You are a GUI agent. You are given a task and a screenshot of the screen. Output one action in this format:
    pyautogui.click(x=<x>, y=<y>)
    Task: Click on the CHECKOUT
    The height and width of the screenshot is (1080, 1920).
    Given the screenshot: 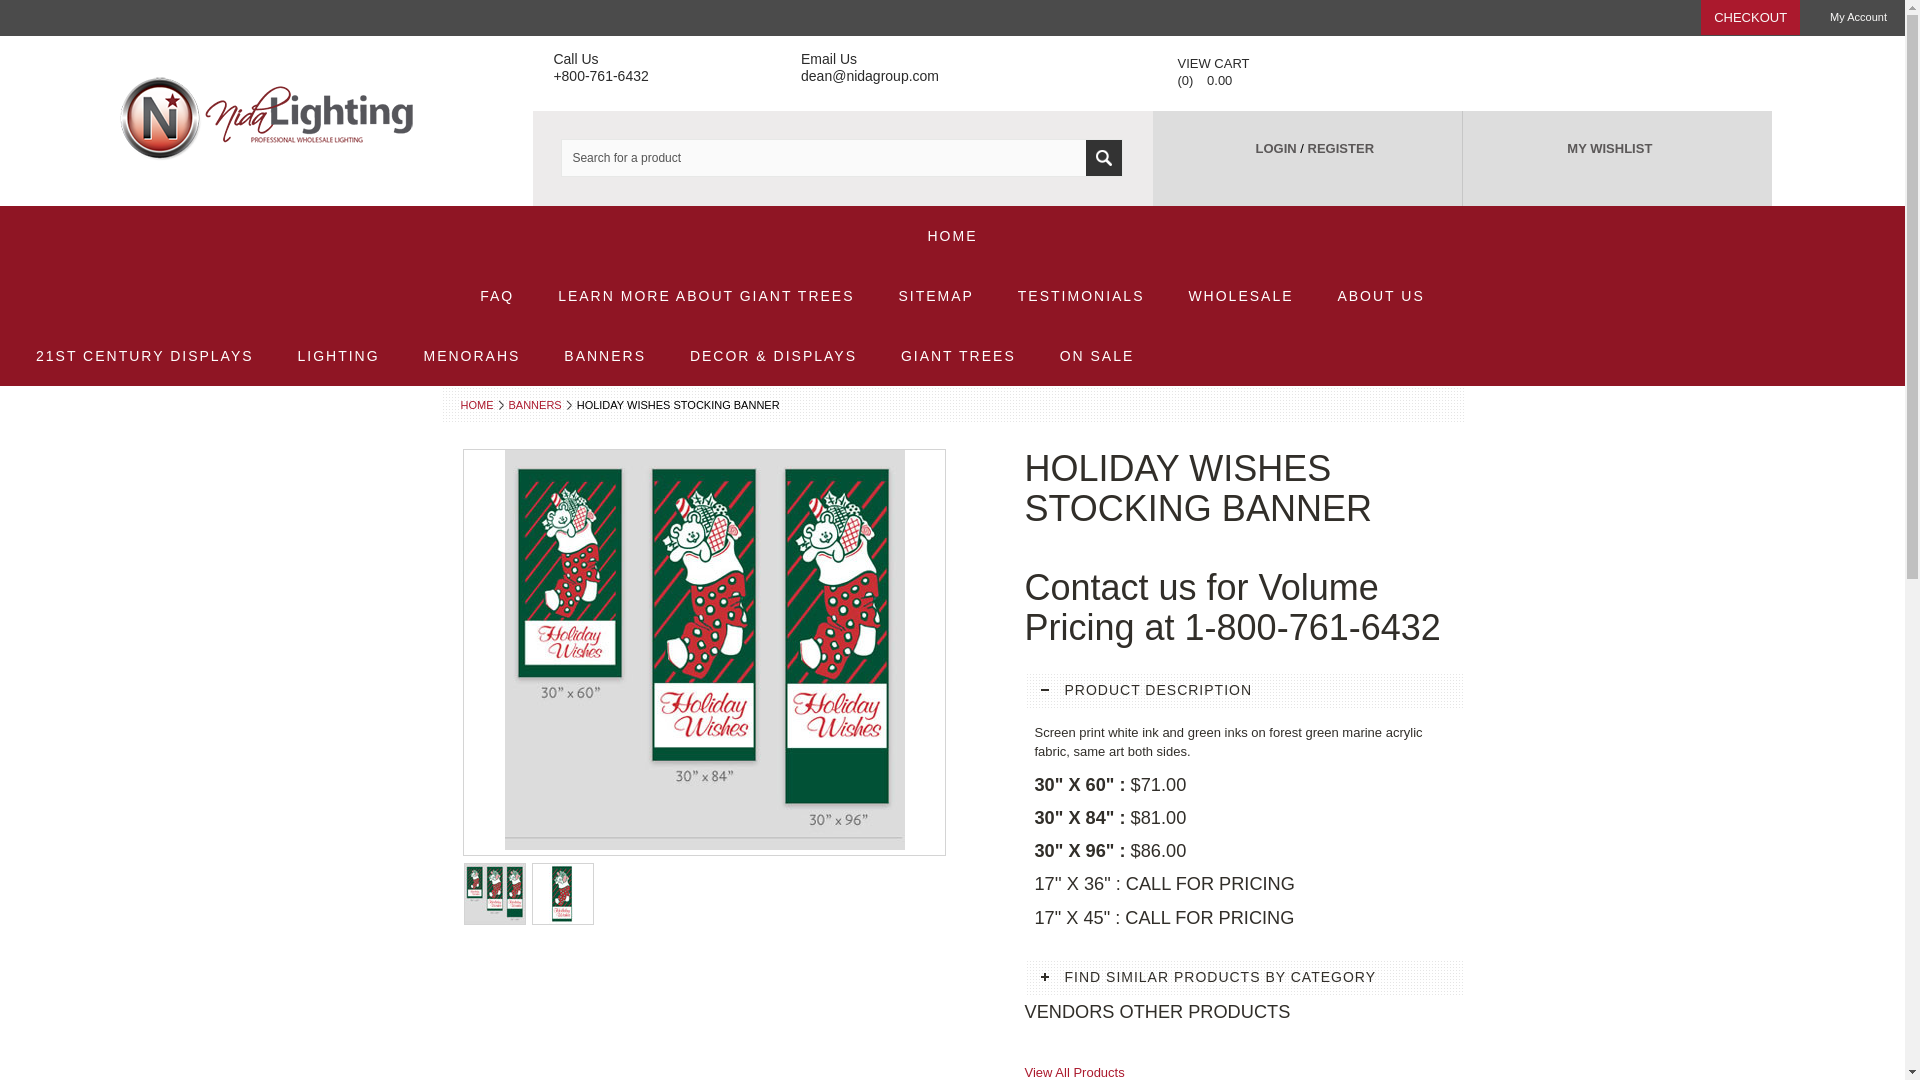 What is the action you would take?
    pyautogui.click(x=1750, y=17)
    